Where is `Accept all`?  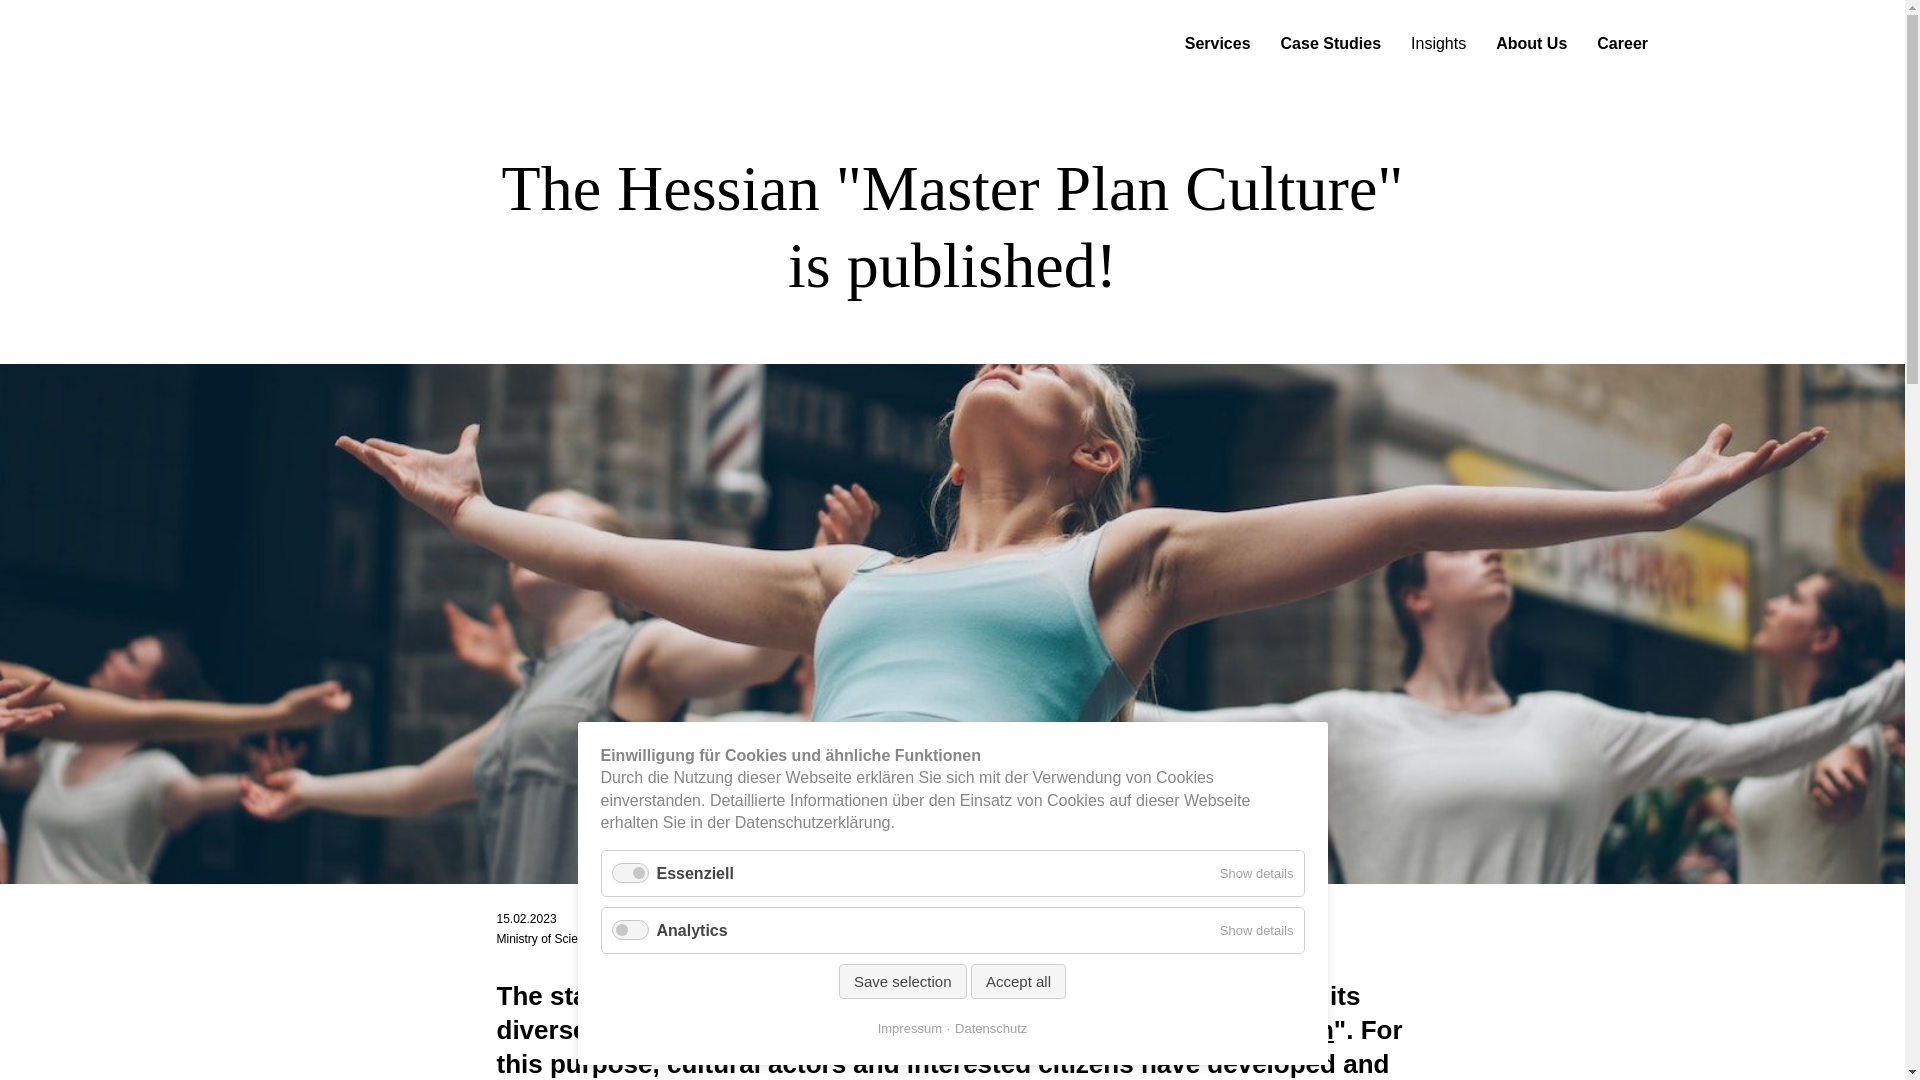
Accept all is located at coordinates (1018, 982).